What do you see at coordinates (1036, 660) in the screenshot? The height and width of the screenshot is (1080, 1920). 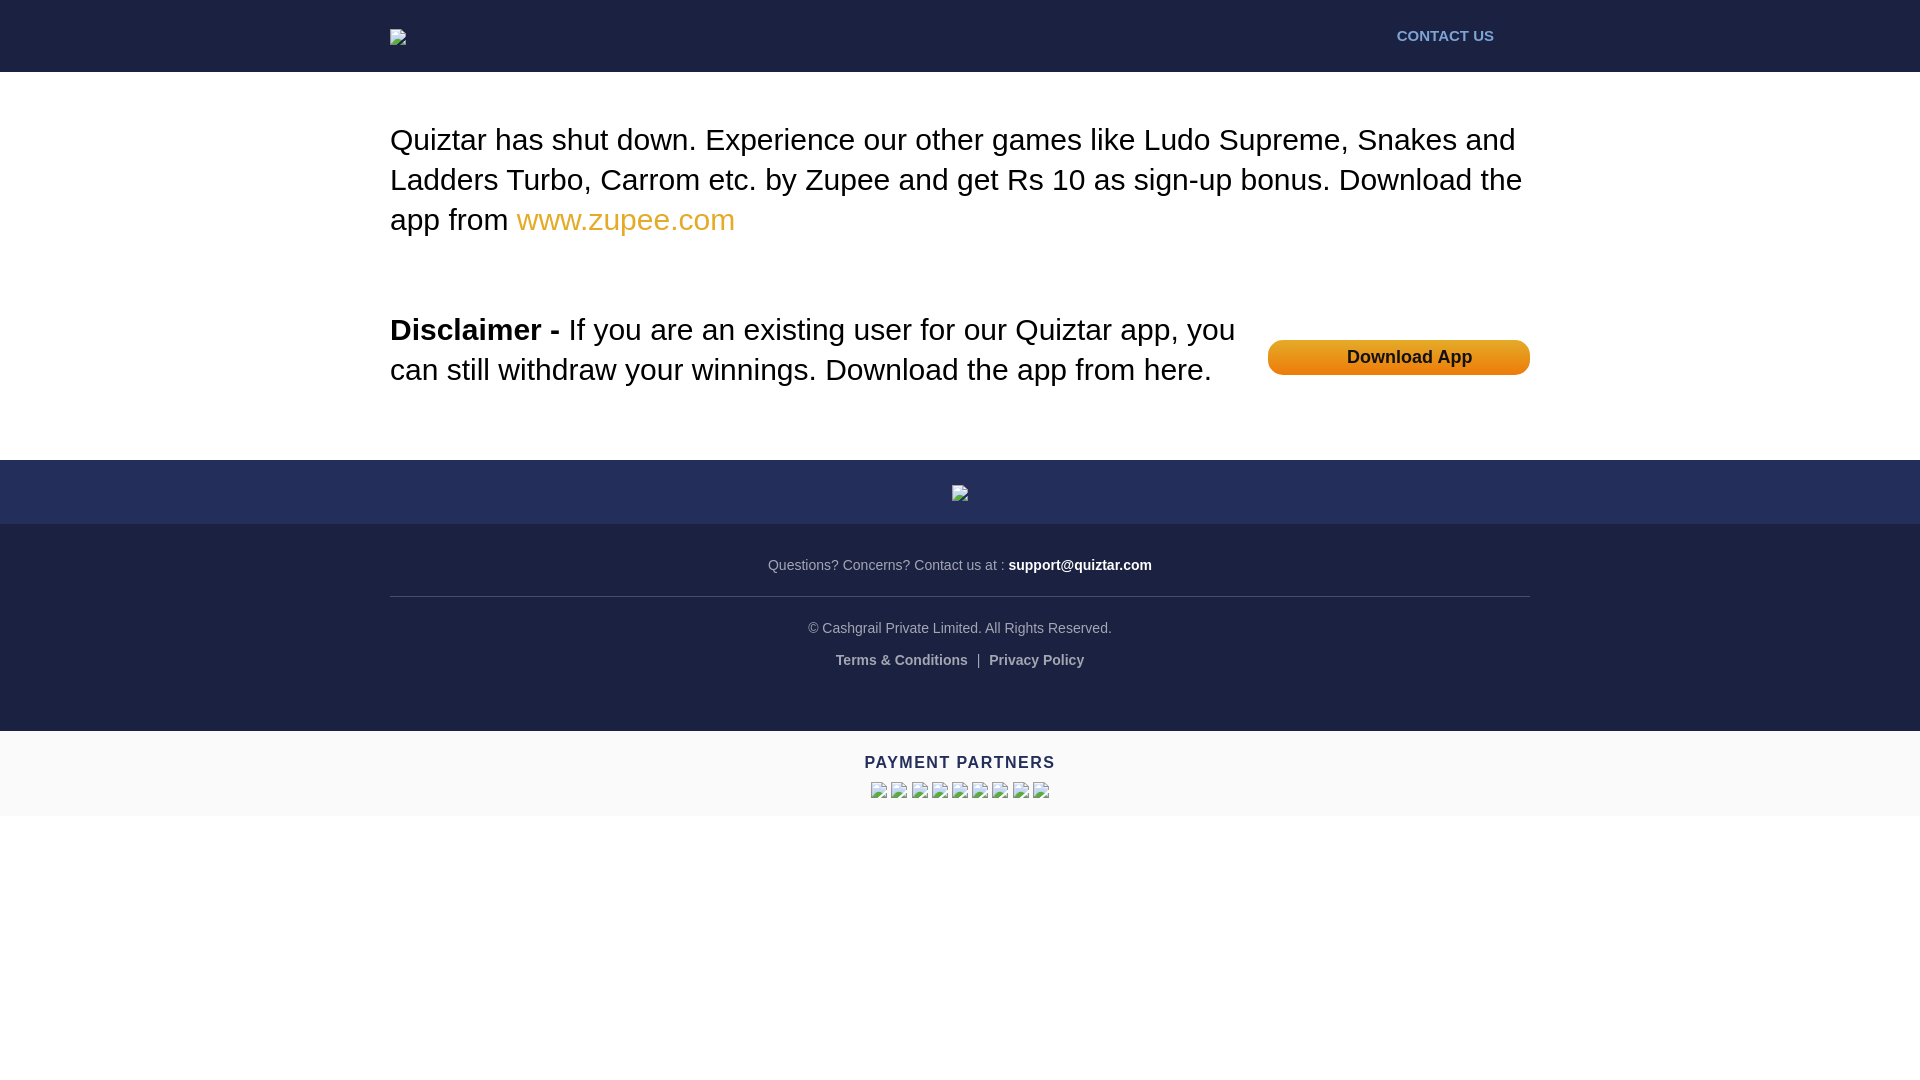 I see `Privacy Policy` at bounding box center [1036, 660].